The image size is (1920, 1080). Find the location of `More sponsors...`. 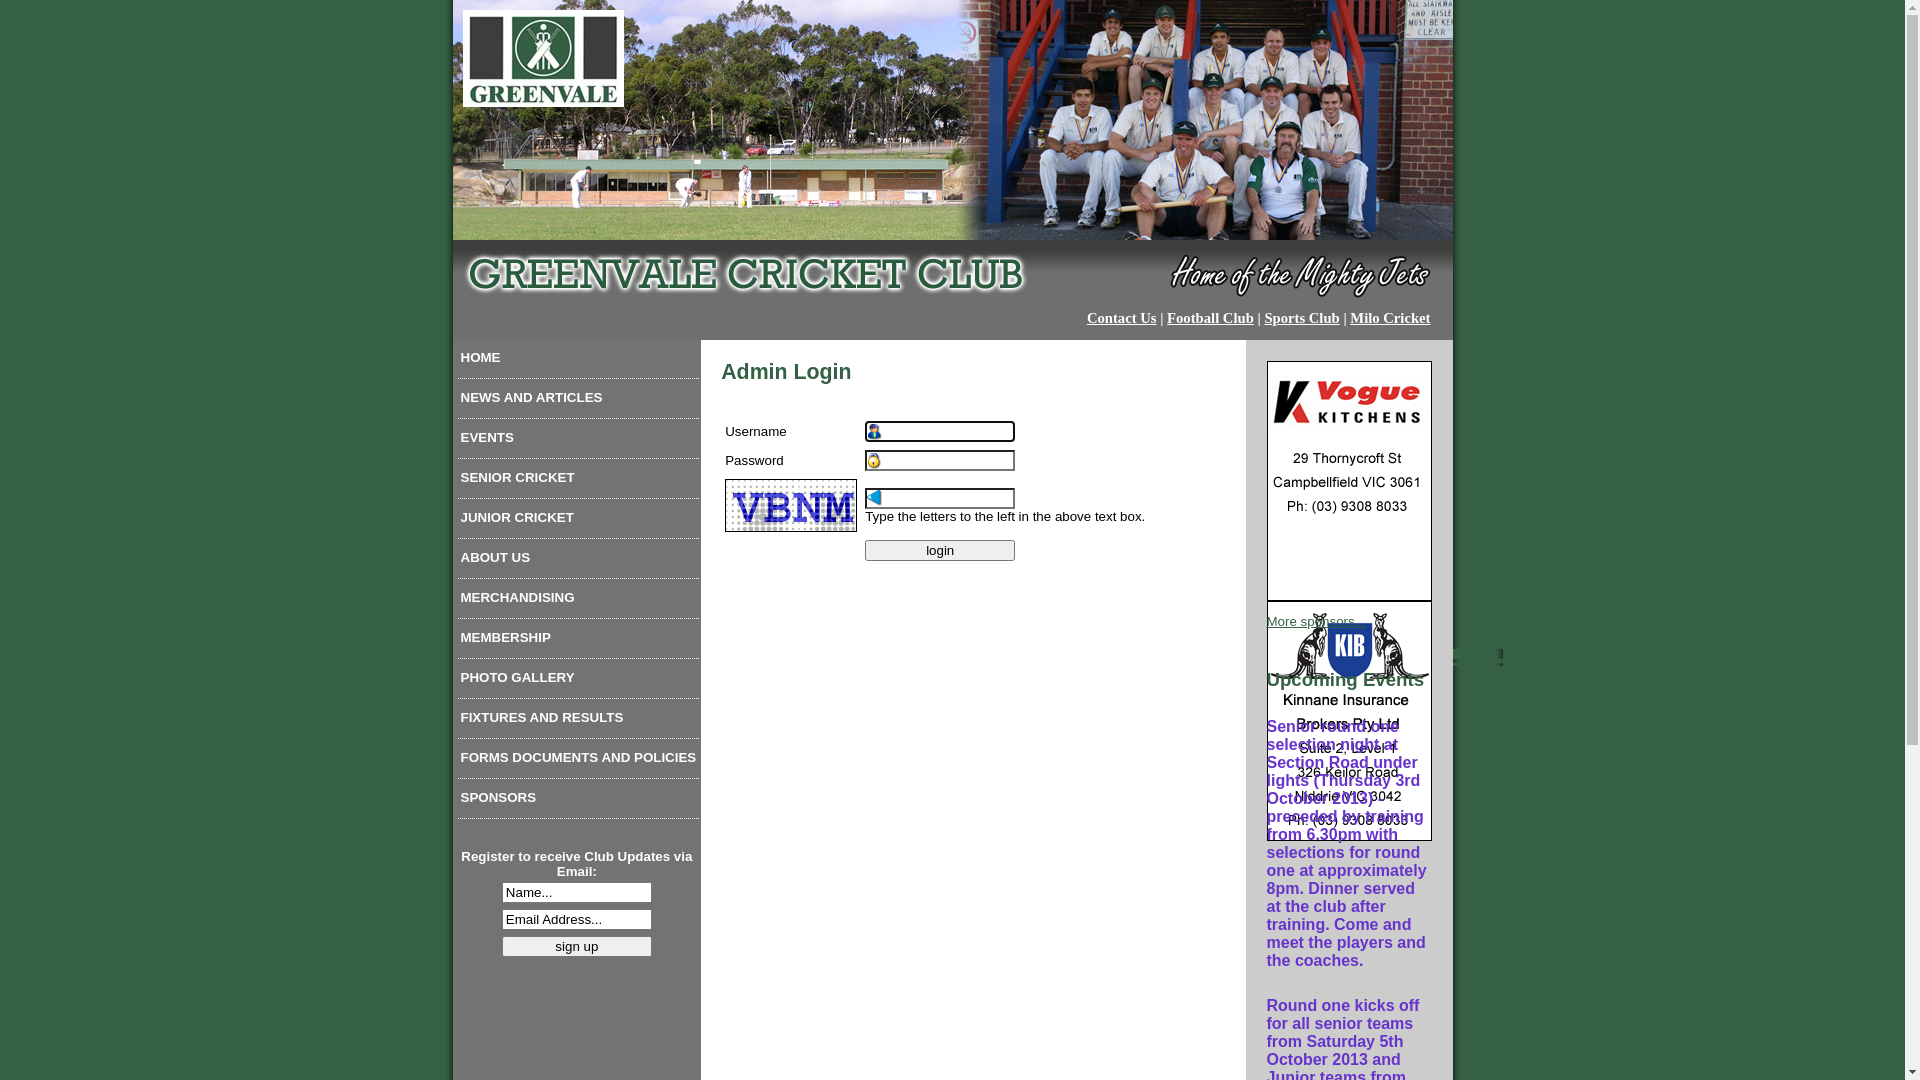

More sponsors... is located at coordinates (1316, 622).